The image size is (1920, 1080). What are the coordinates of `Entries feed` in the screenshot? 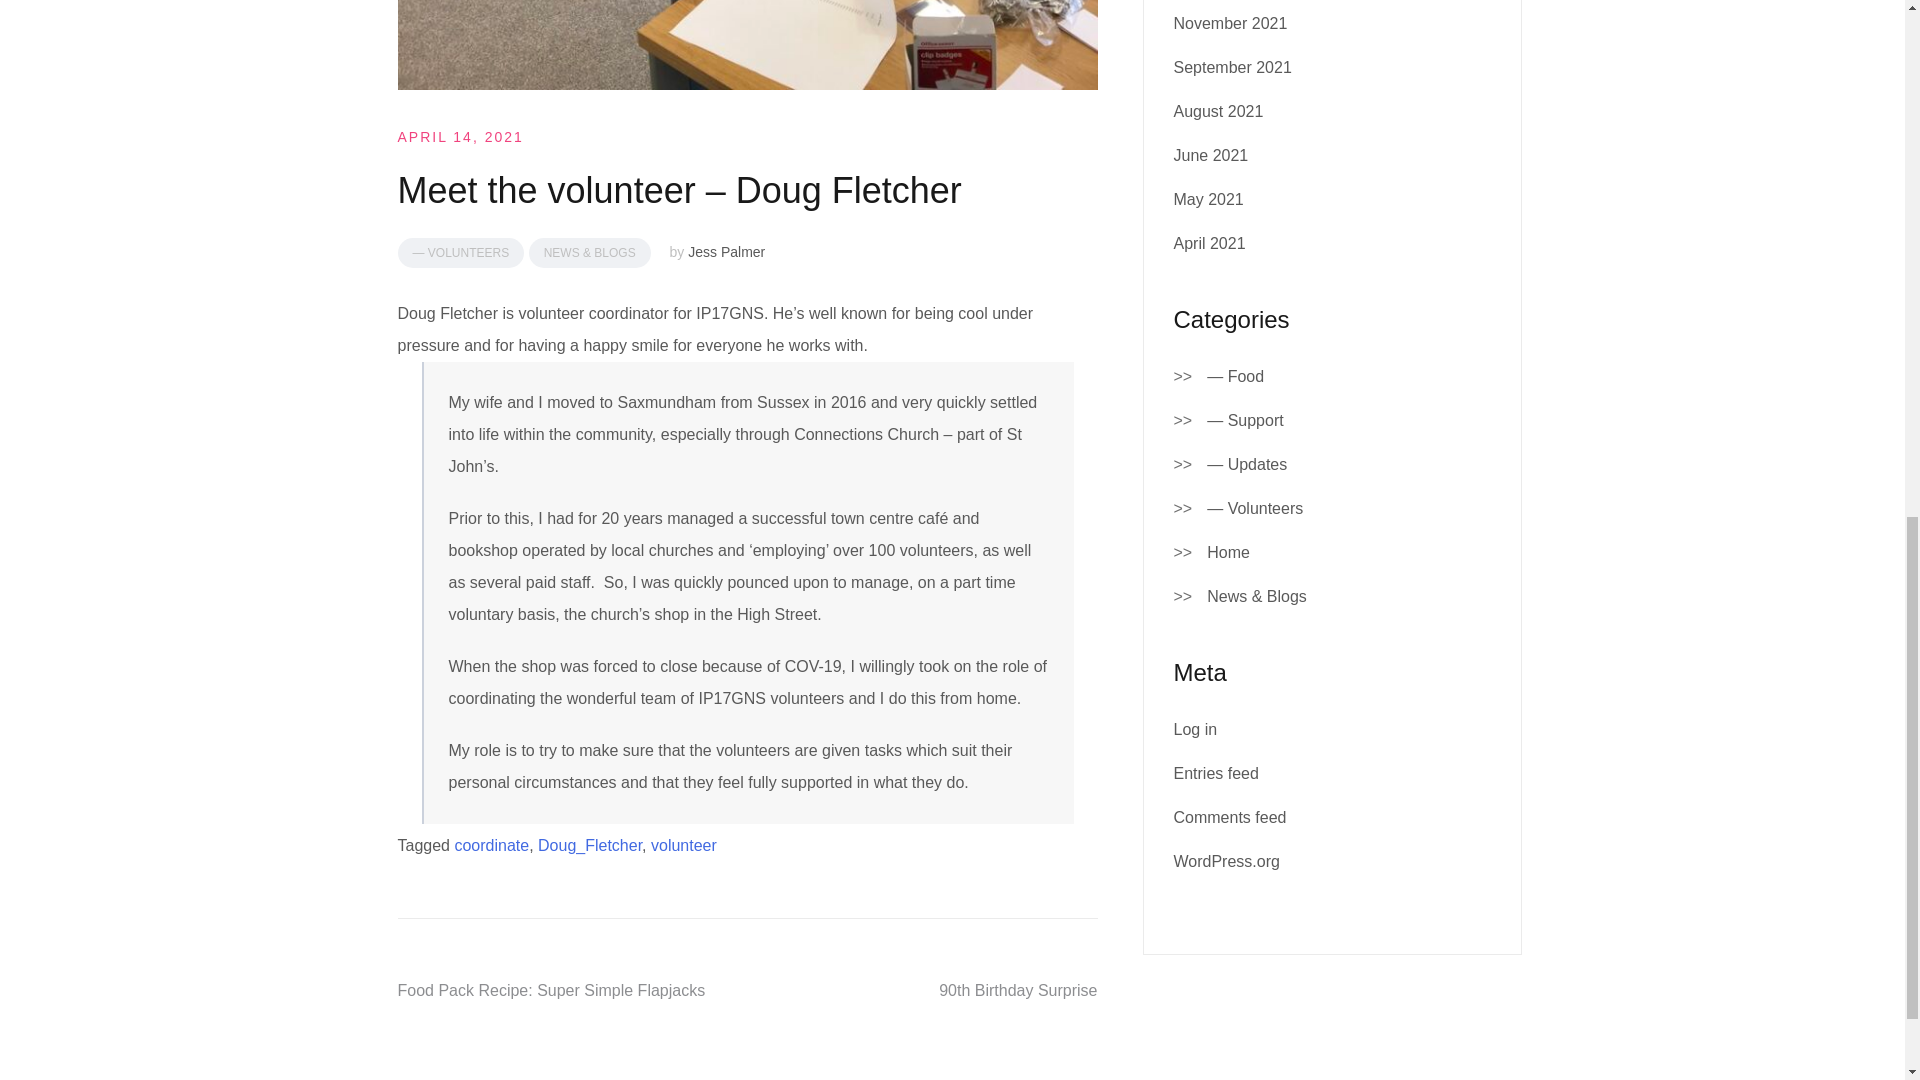 It's located at (1216, 772).